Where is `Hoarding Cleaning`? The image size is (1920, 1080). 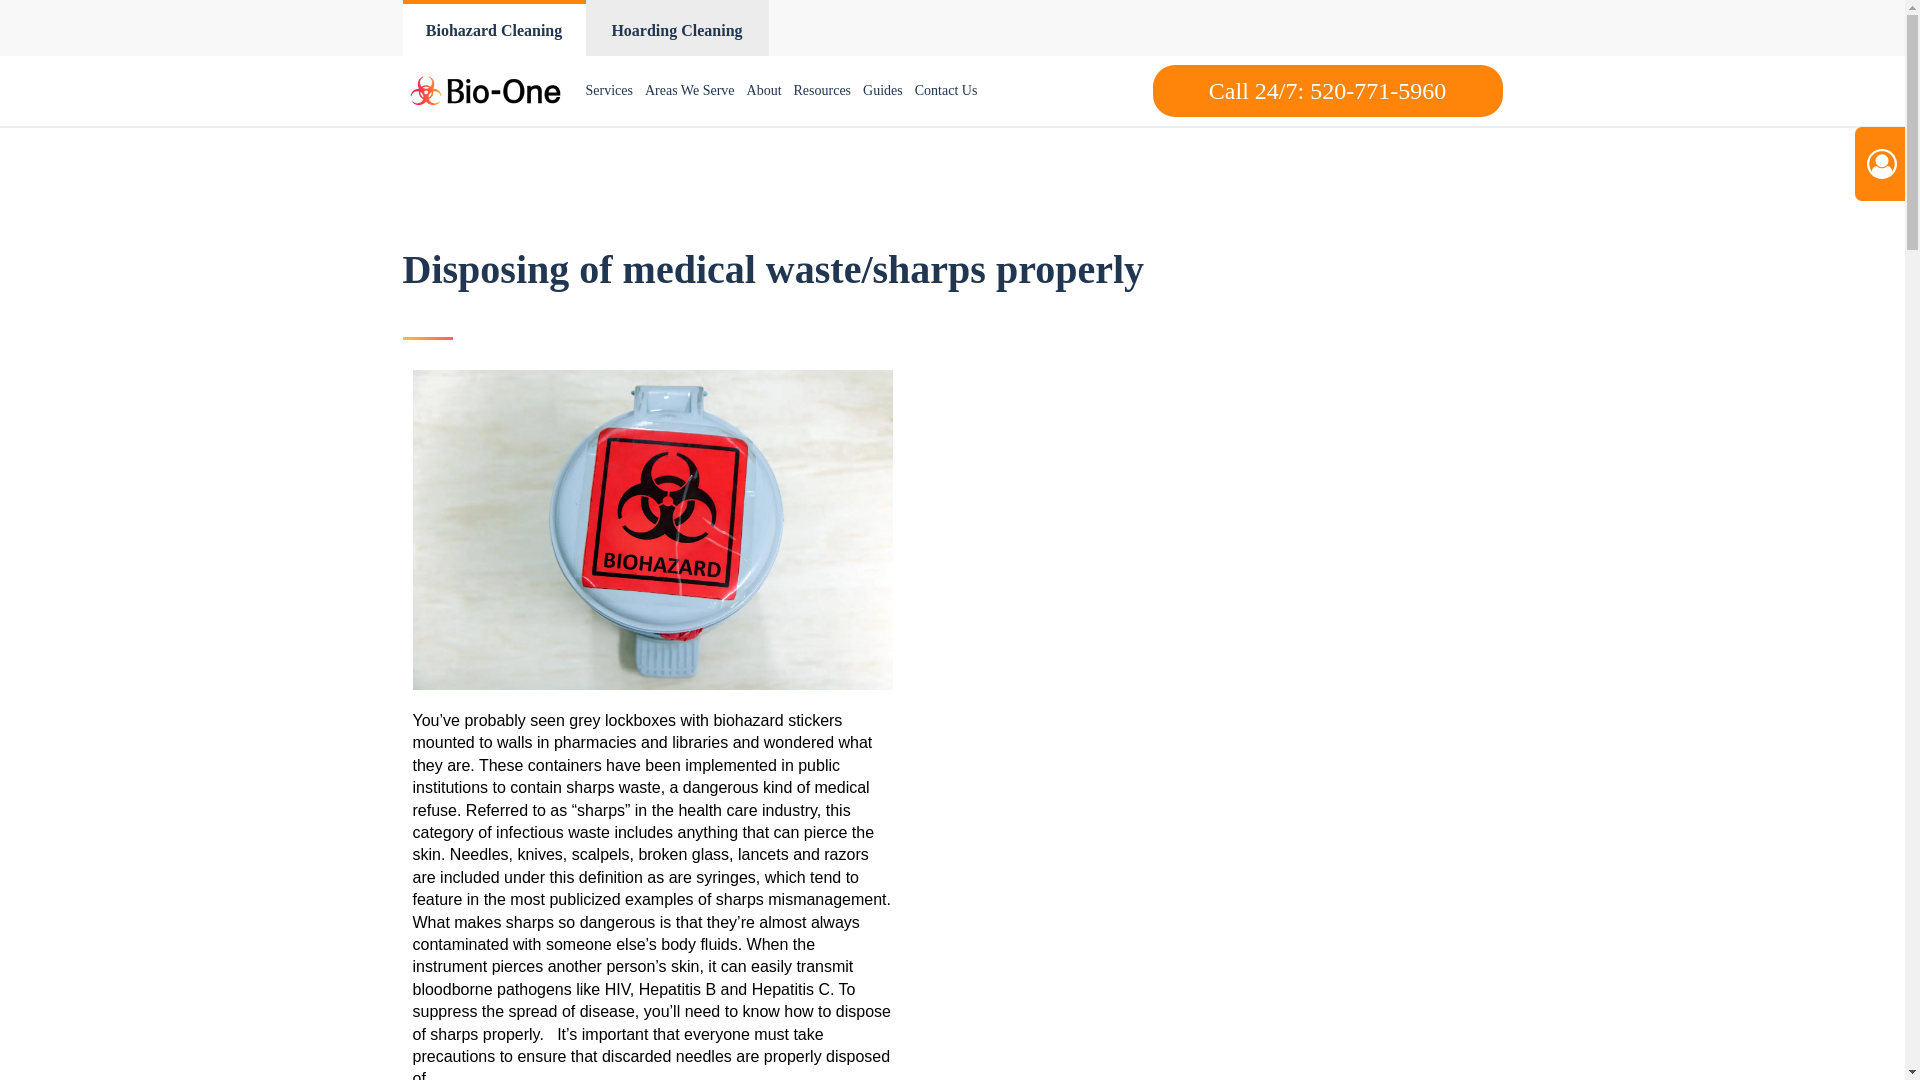 Hoarding Cleaning is located at coordinates (677, 28).